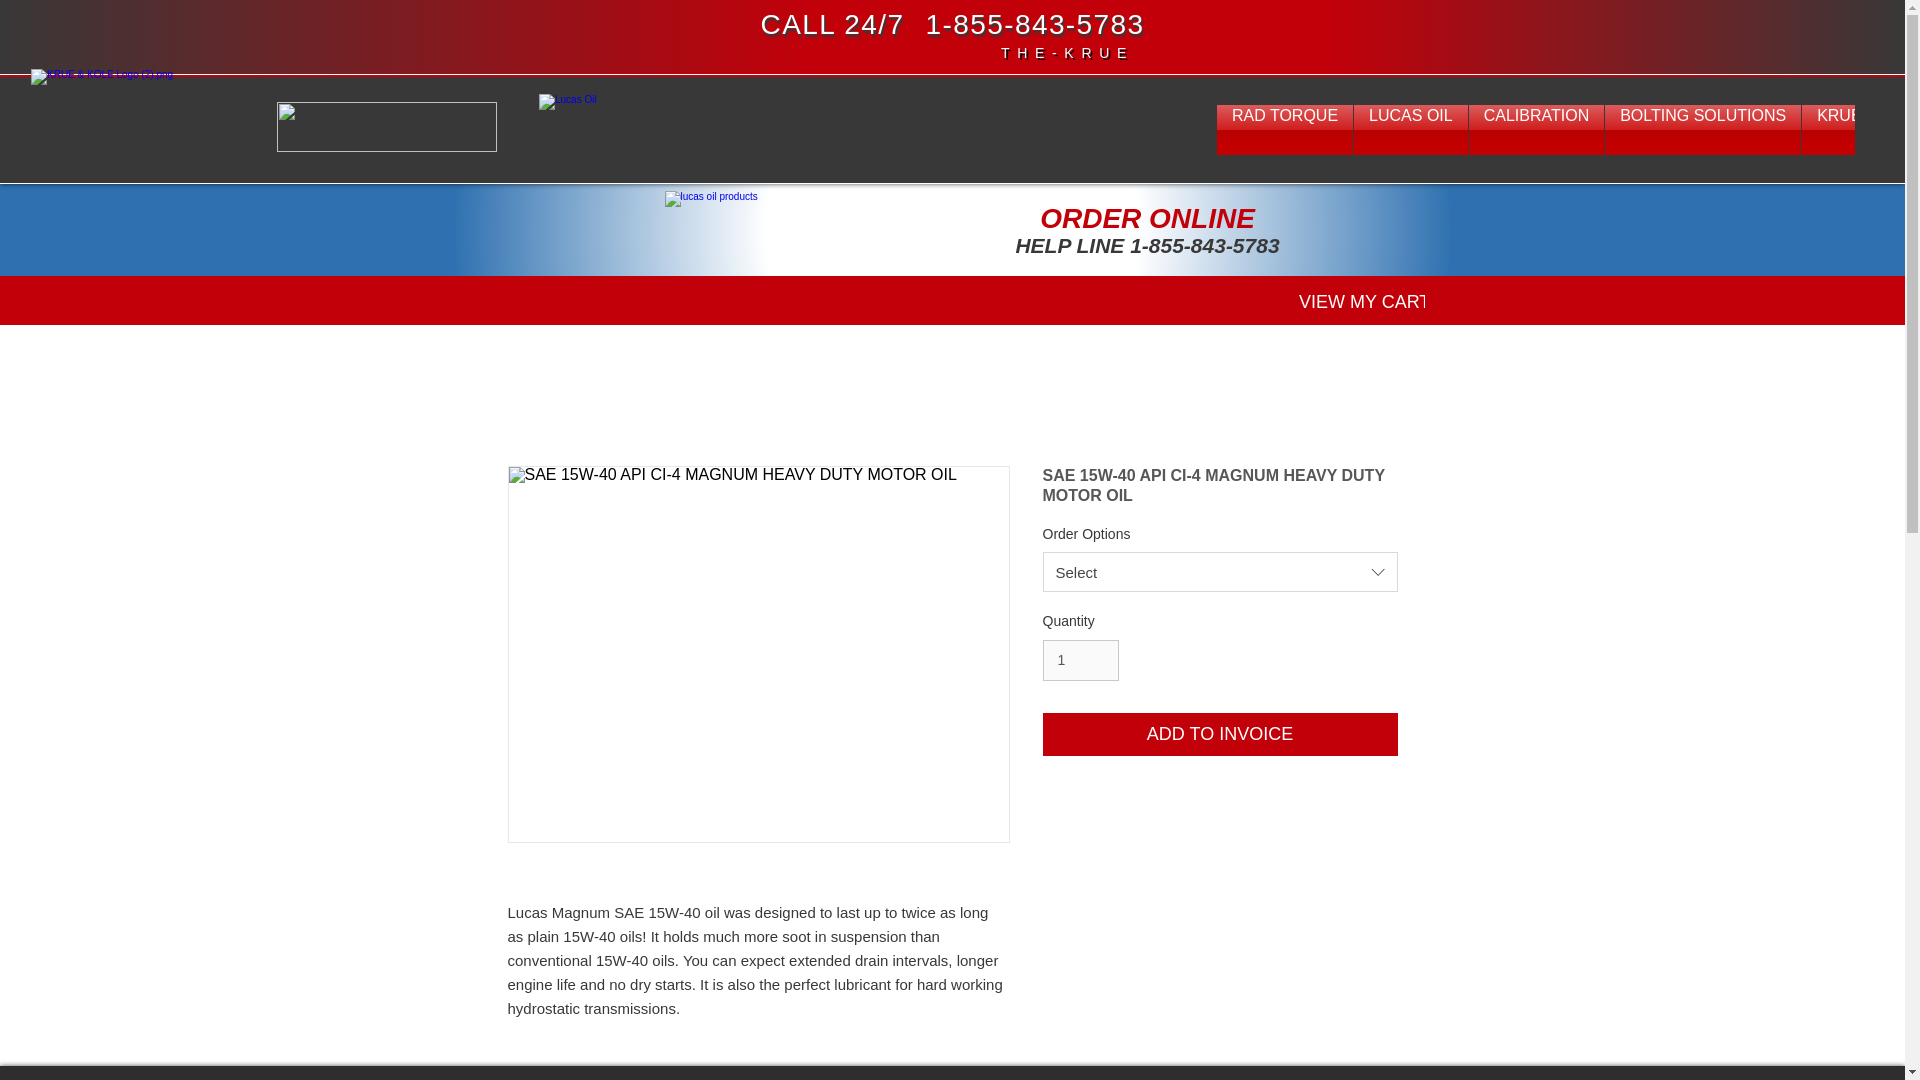 The height and width of the screenshot is (1080, 1920). I want to click on ADD TO INVOICE, so click(1220, 734).